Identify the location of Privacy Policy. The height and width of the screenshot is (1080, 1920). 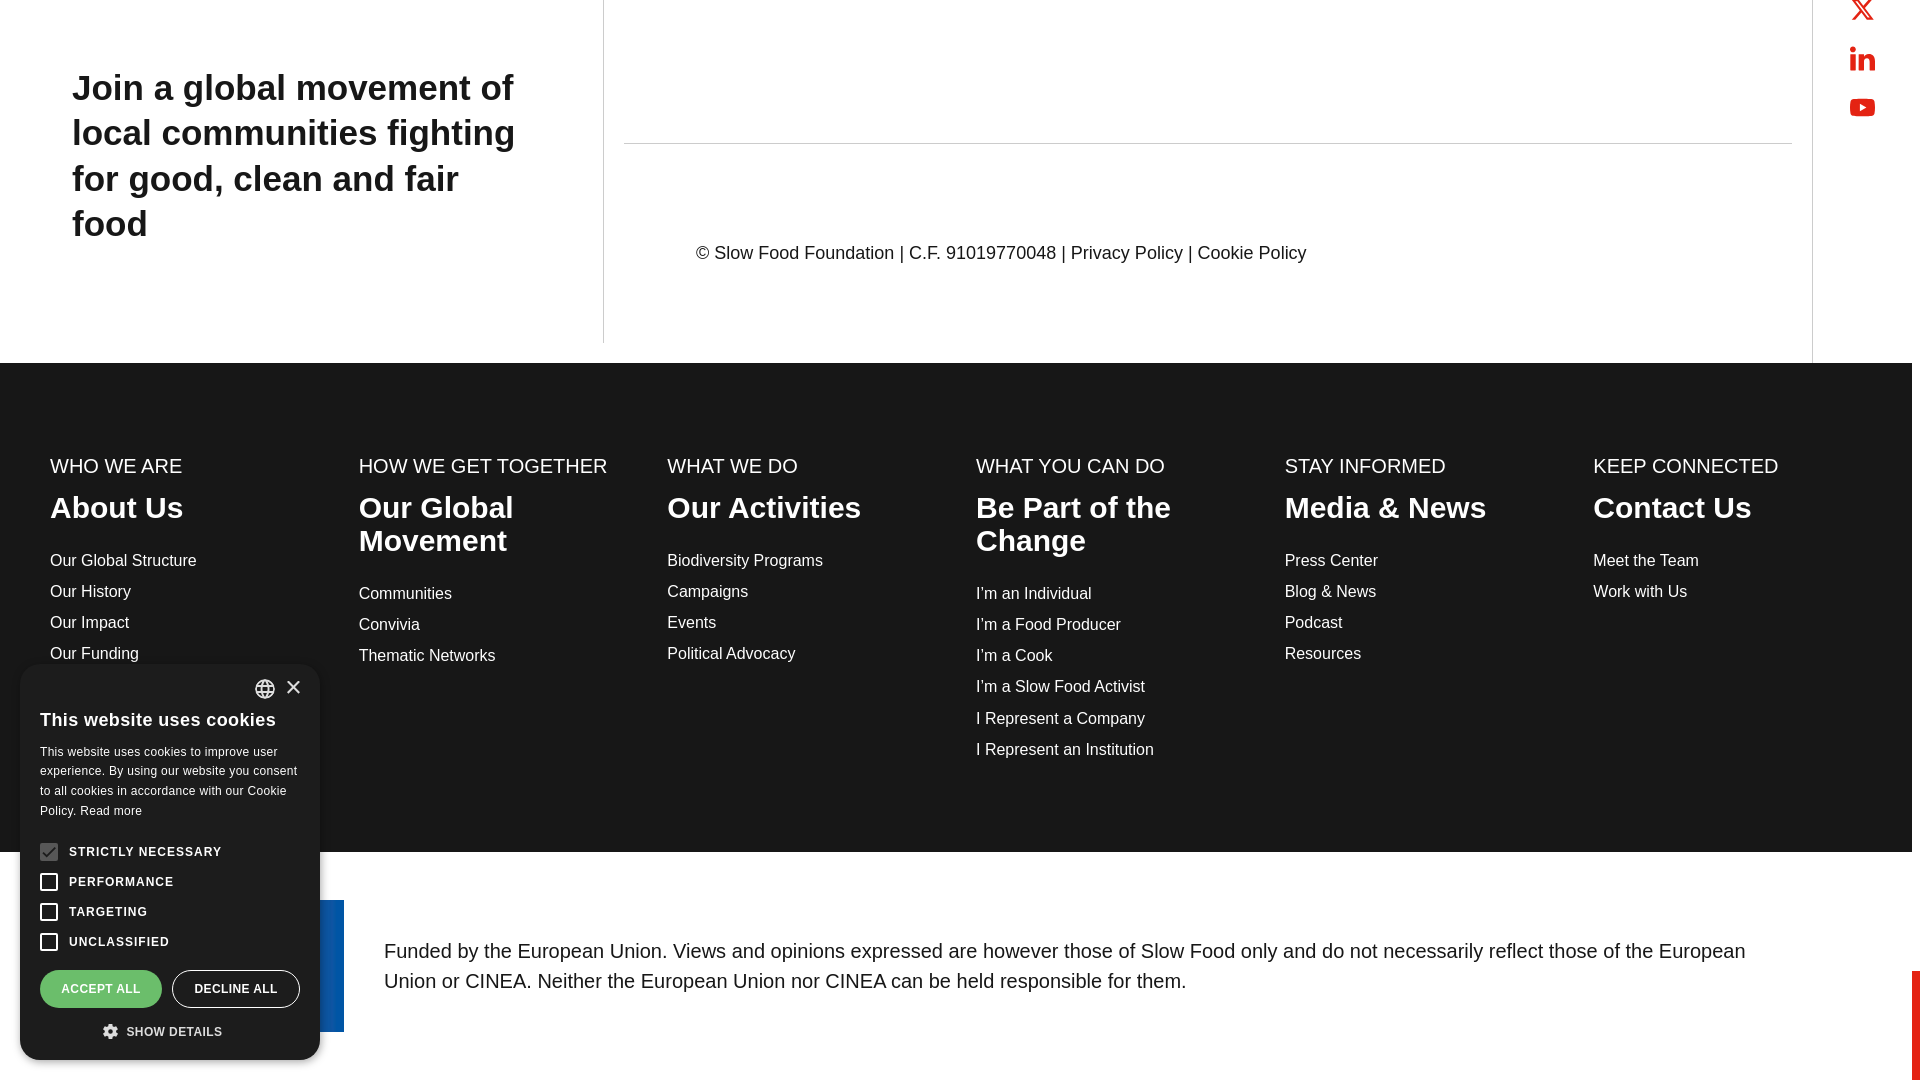
(1126, 252).